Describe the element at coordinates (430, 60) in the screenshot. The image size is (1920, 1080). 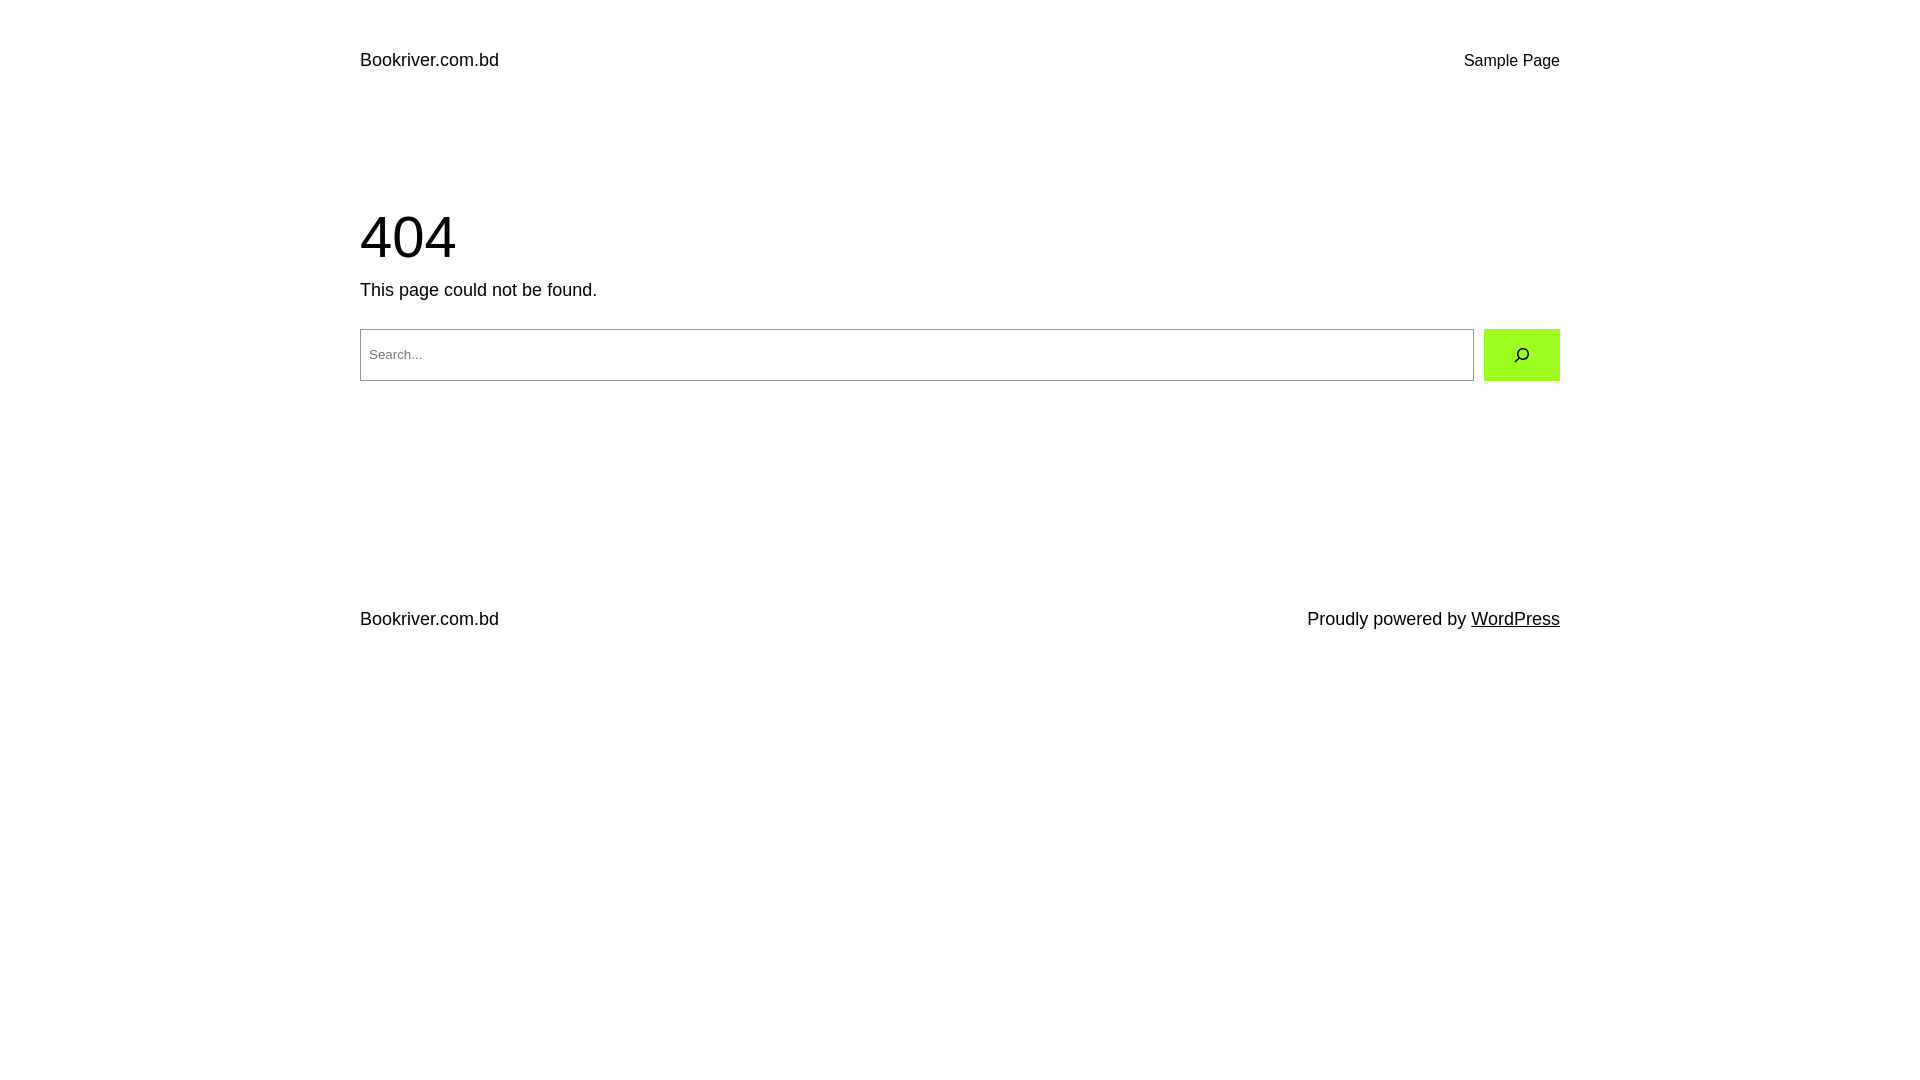
I see `Bookriver.com.bd` at that location.